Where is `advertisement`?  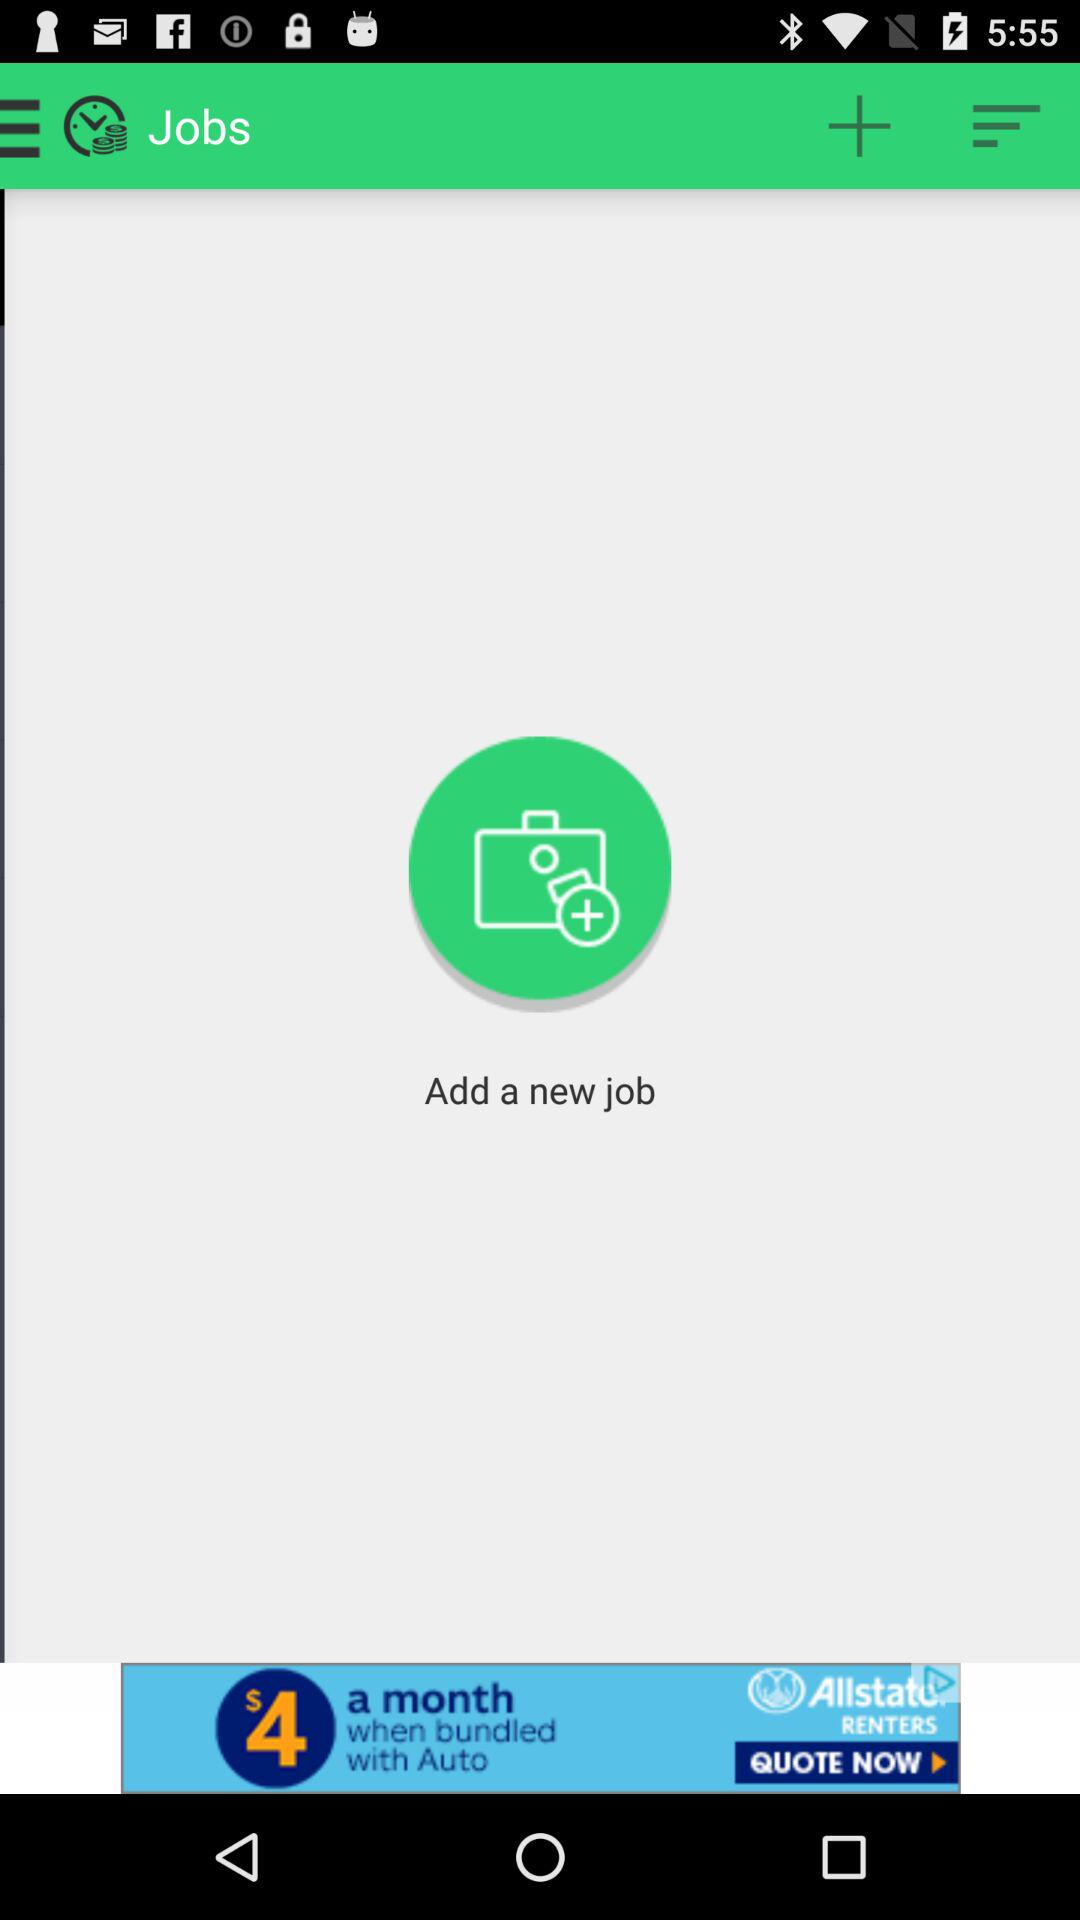
advertisement is located at coordinates (540, 1728).